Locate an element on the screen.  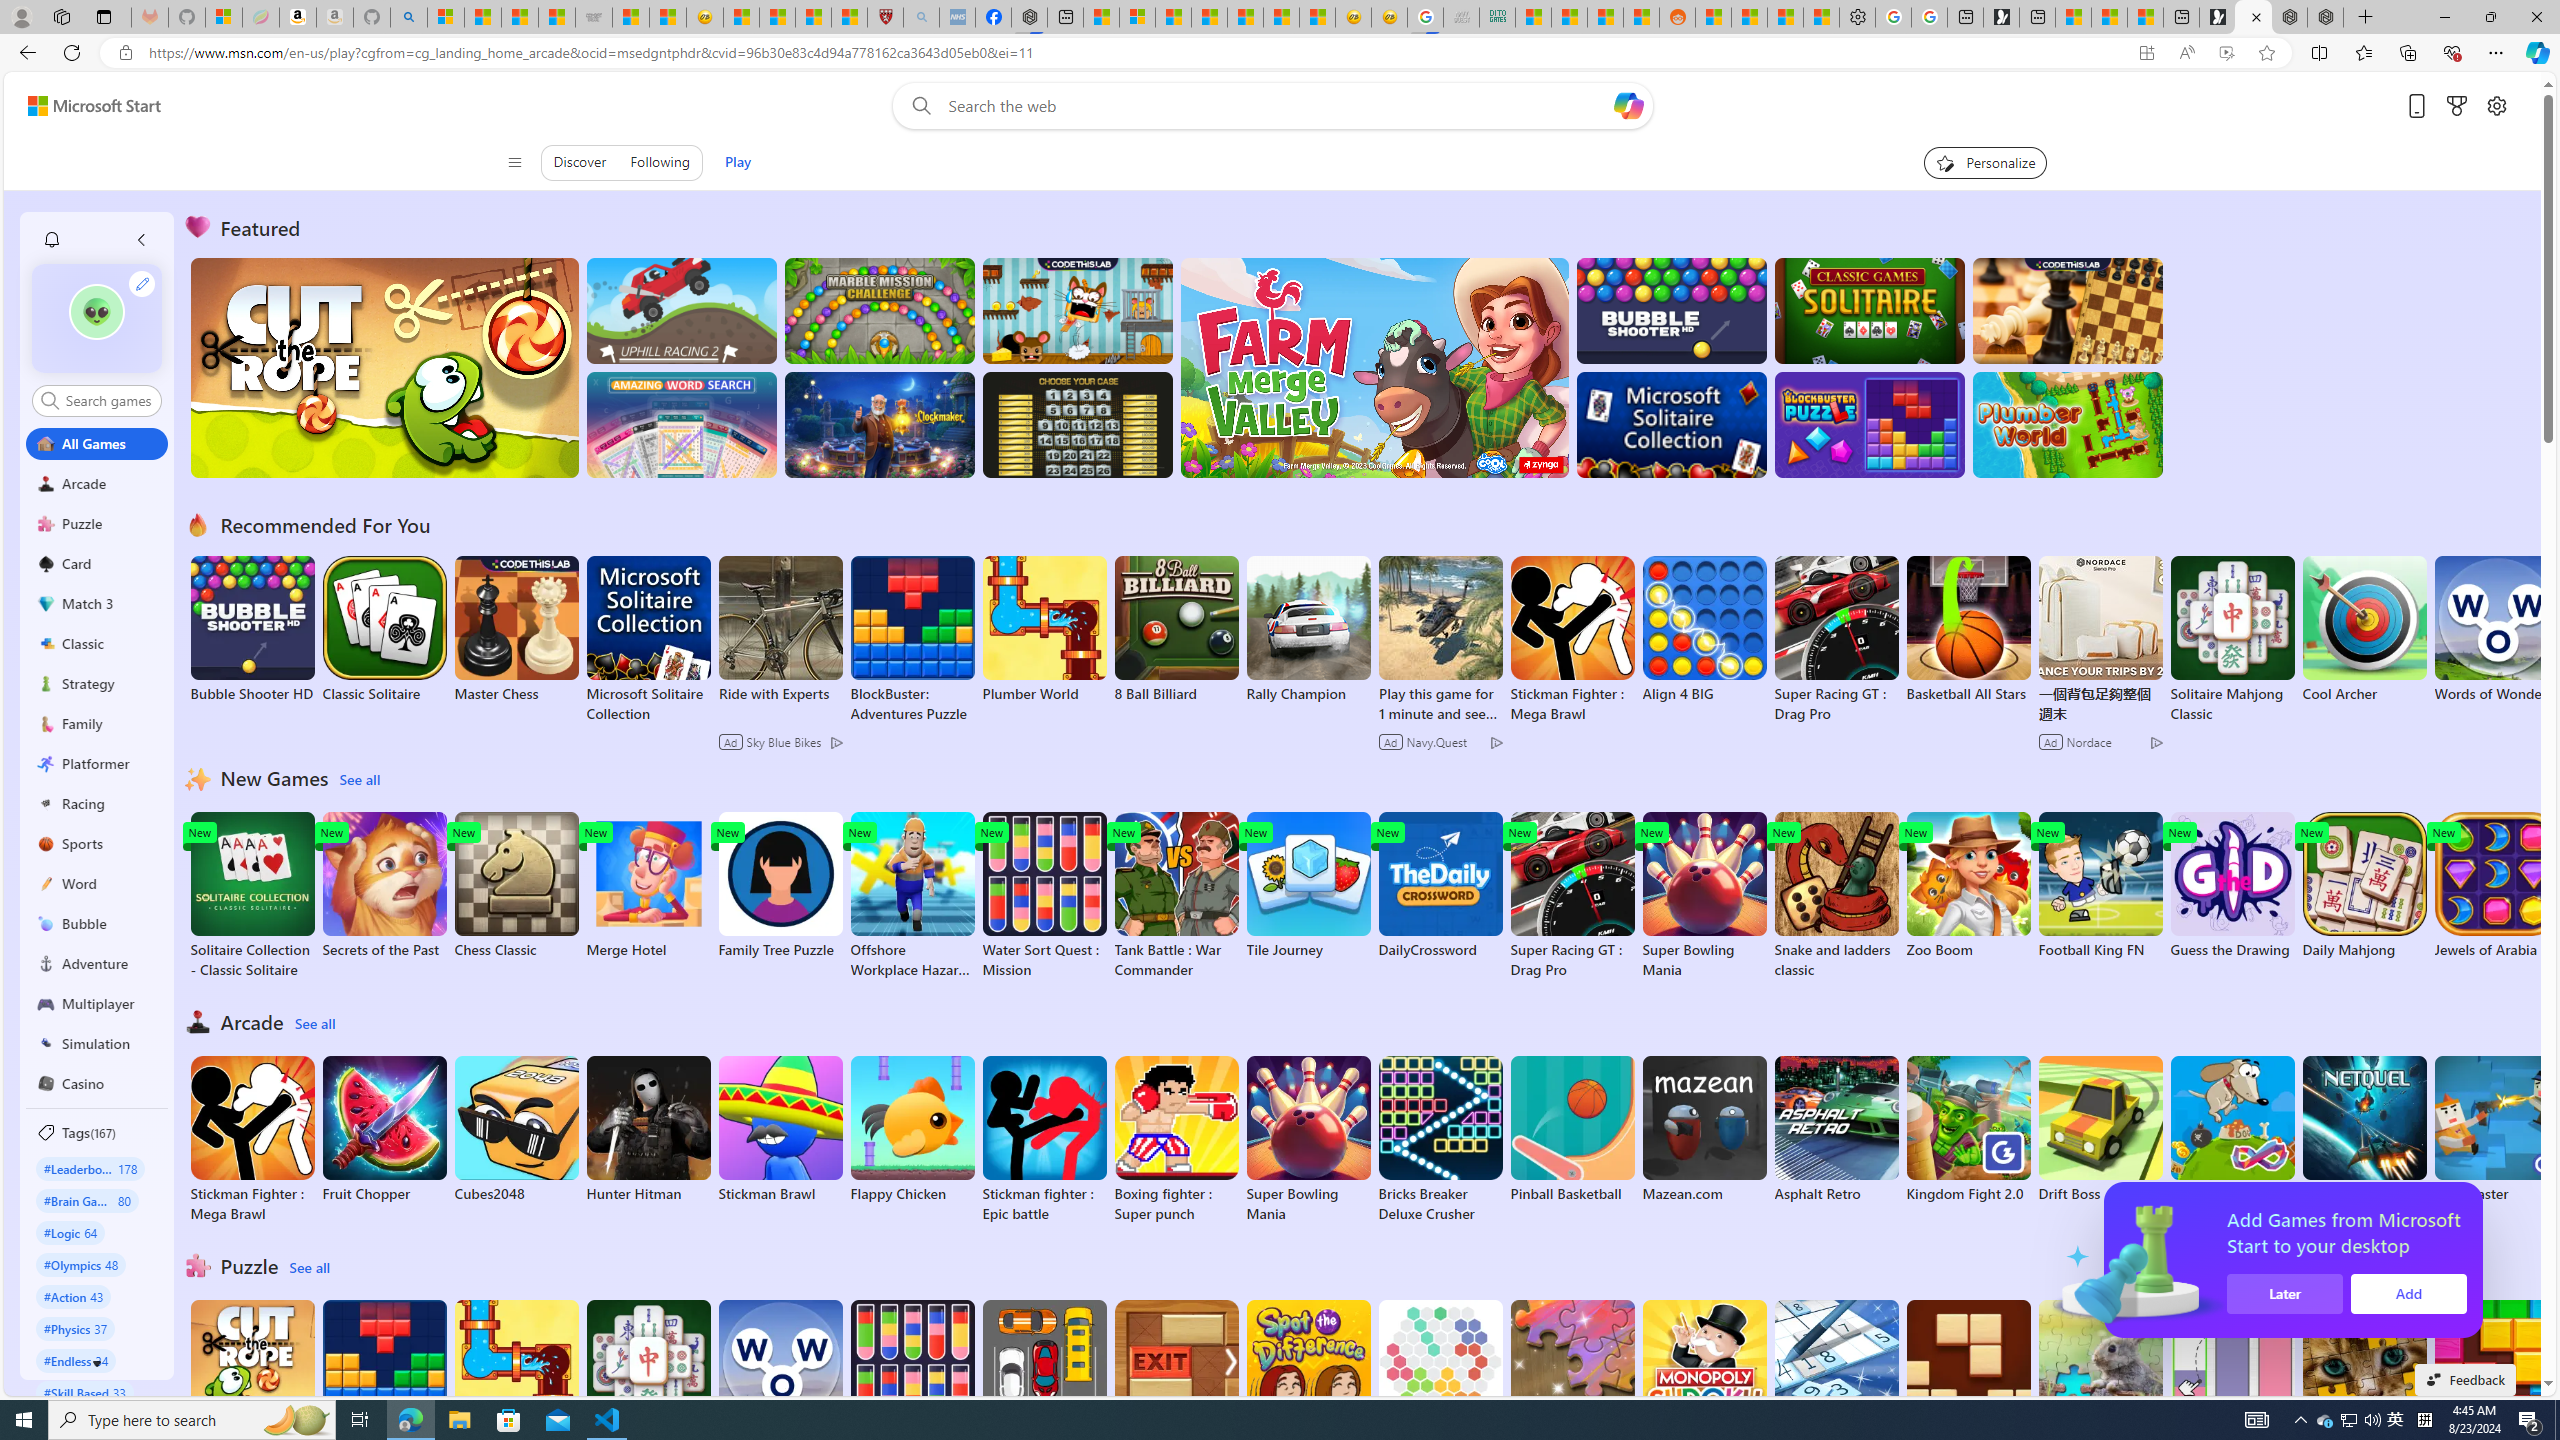
Bubble Shooter HD is located at coordinates (252, 630).